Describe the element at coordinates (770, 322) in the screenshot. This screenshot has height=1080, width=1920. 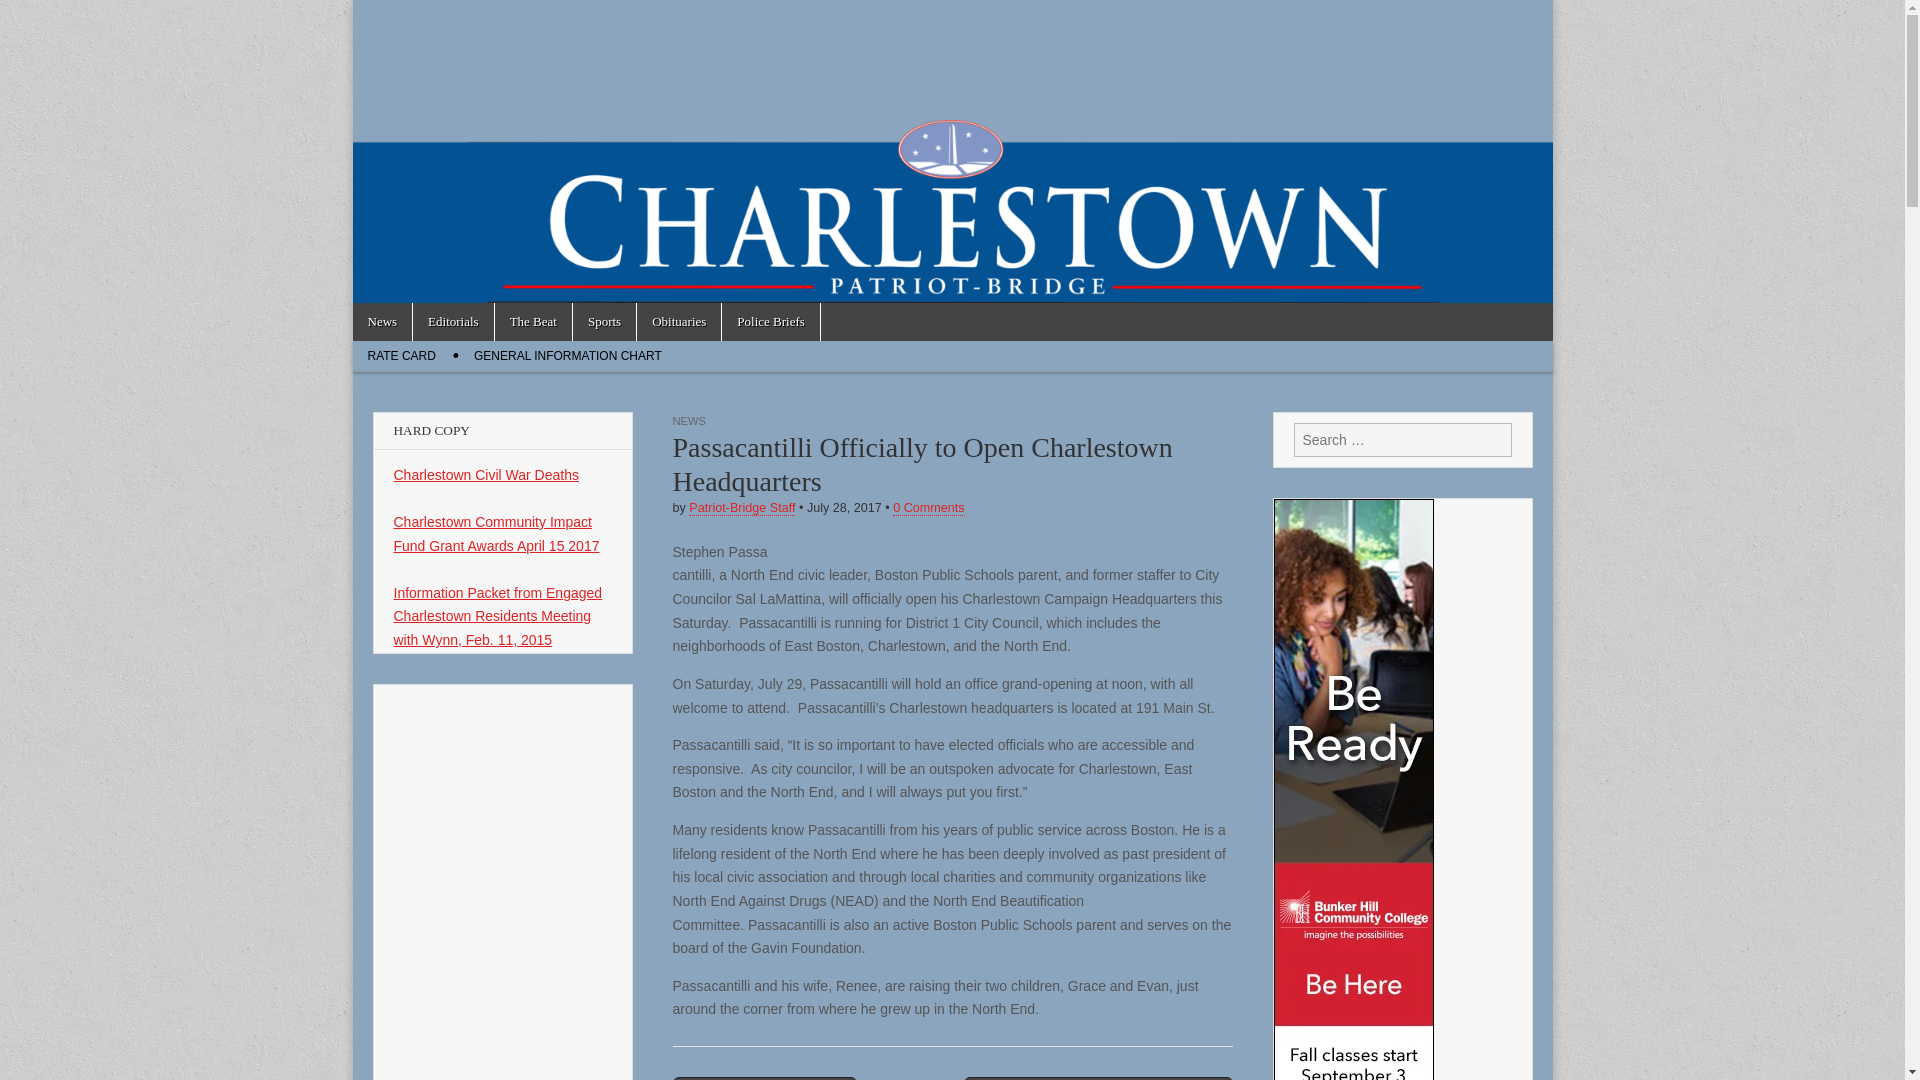
I see `Police Briefs` at that location.